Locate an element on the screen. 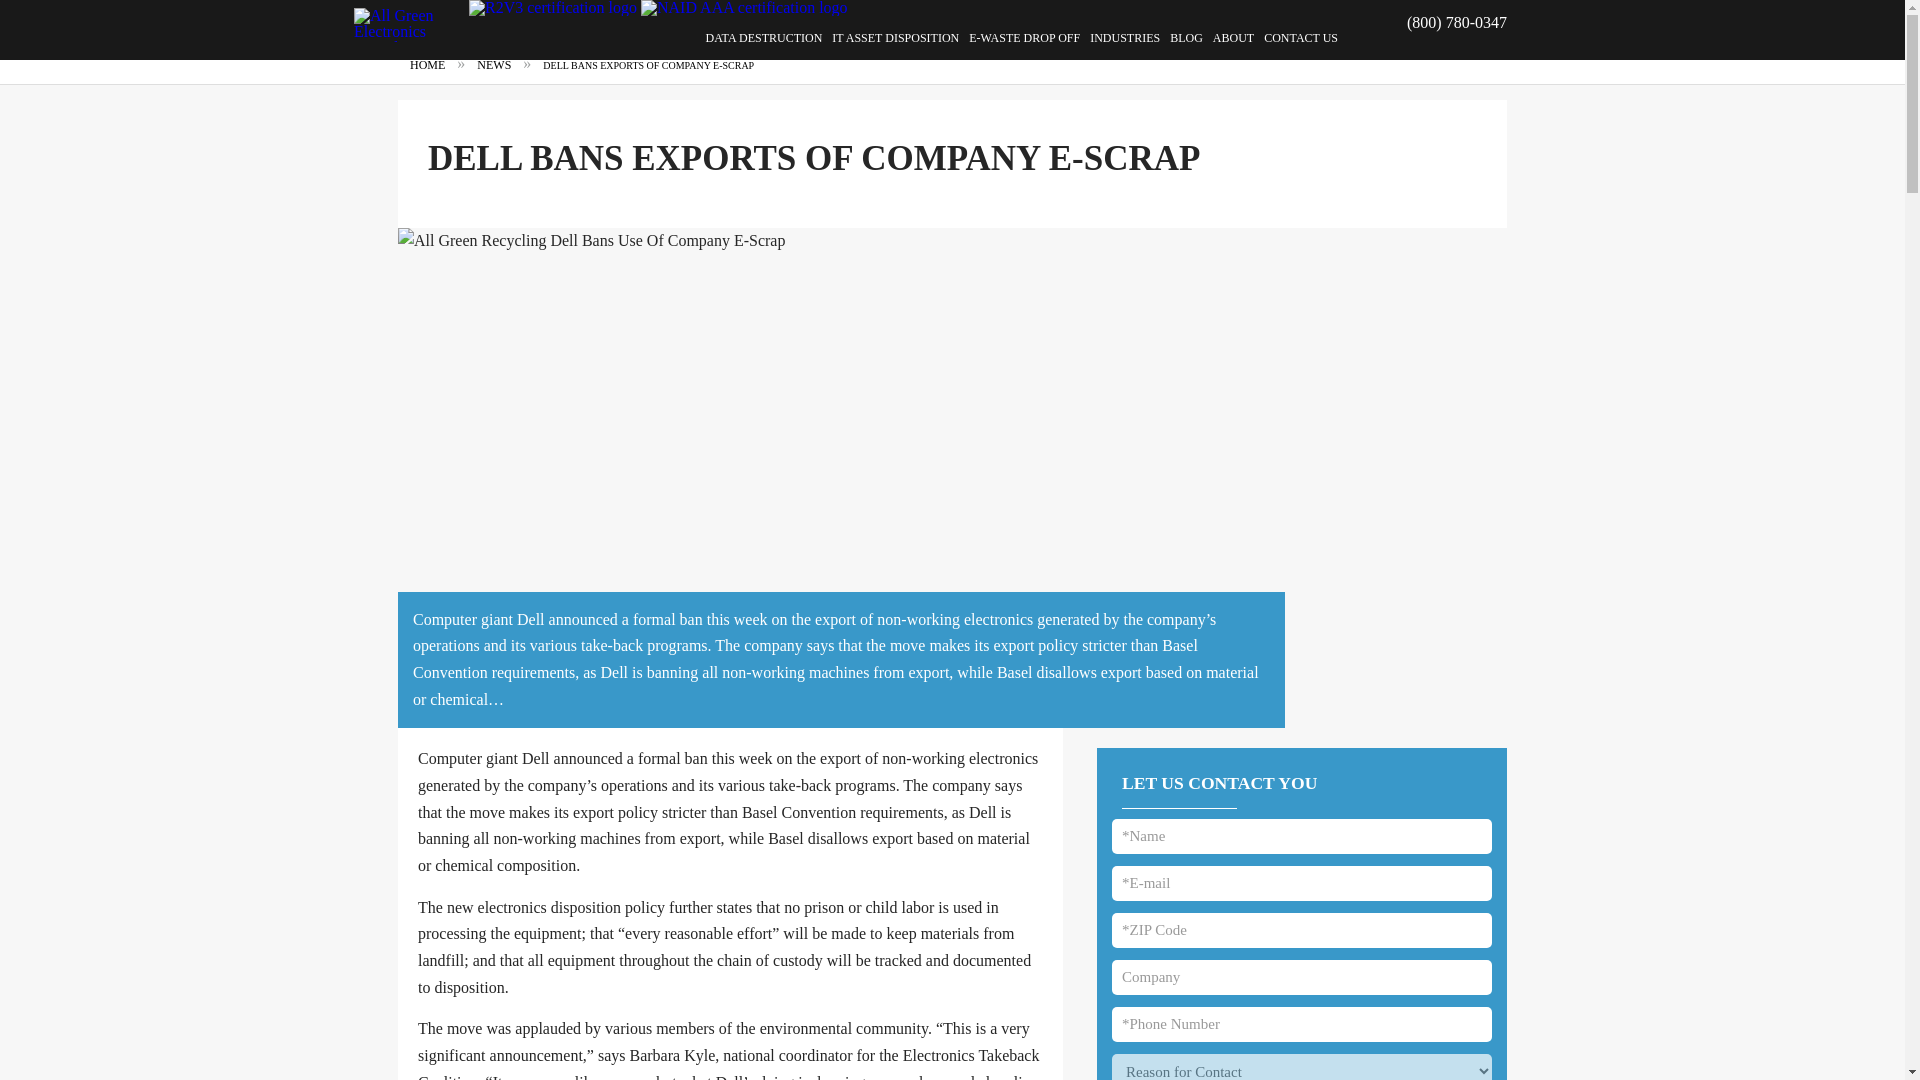 The height and width of the screenshot is (1080, 1920). Go to News. is located at coordinates (493, 65).